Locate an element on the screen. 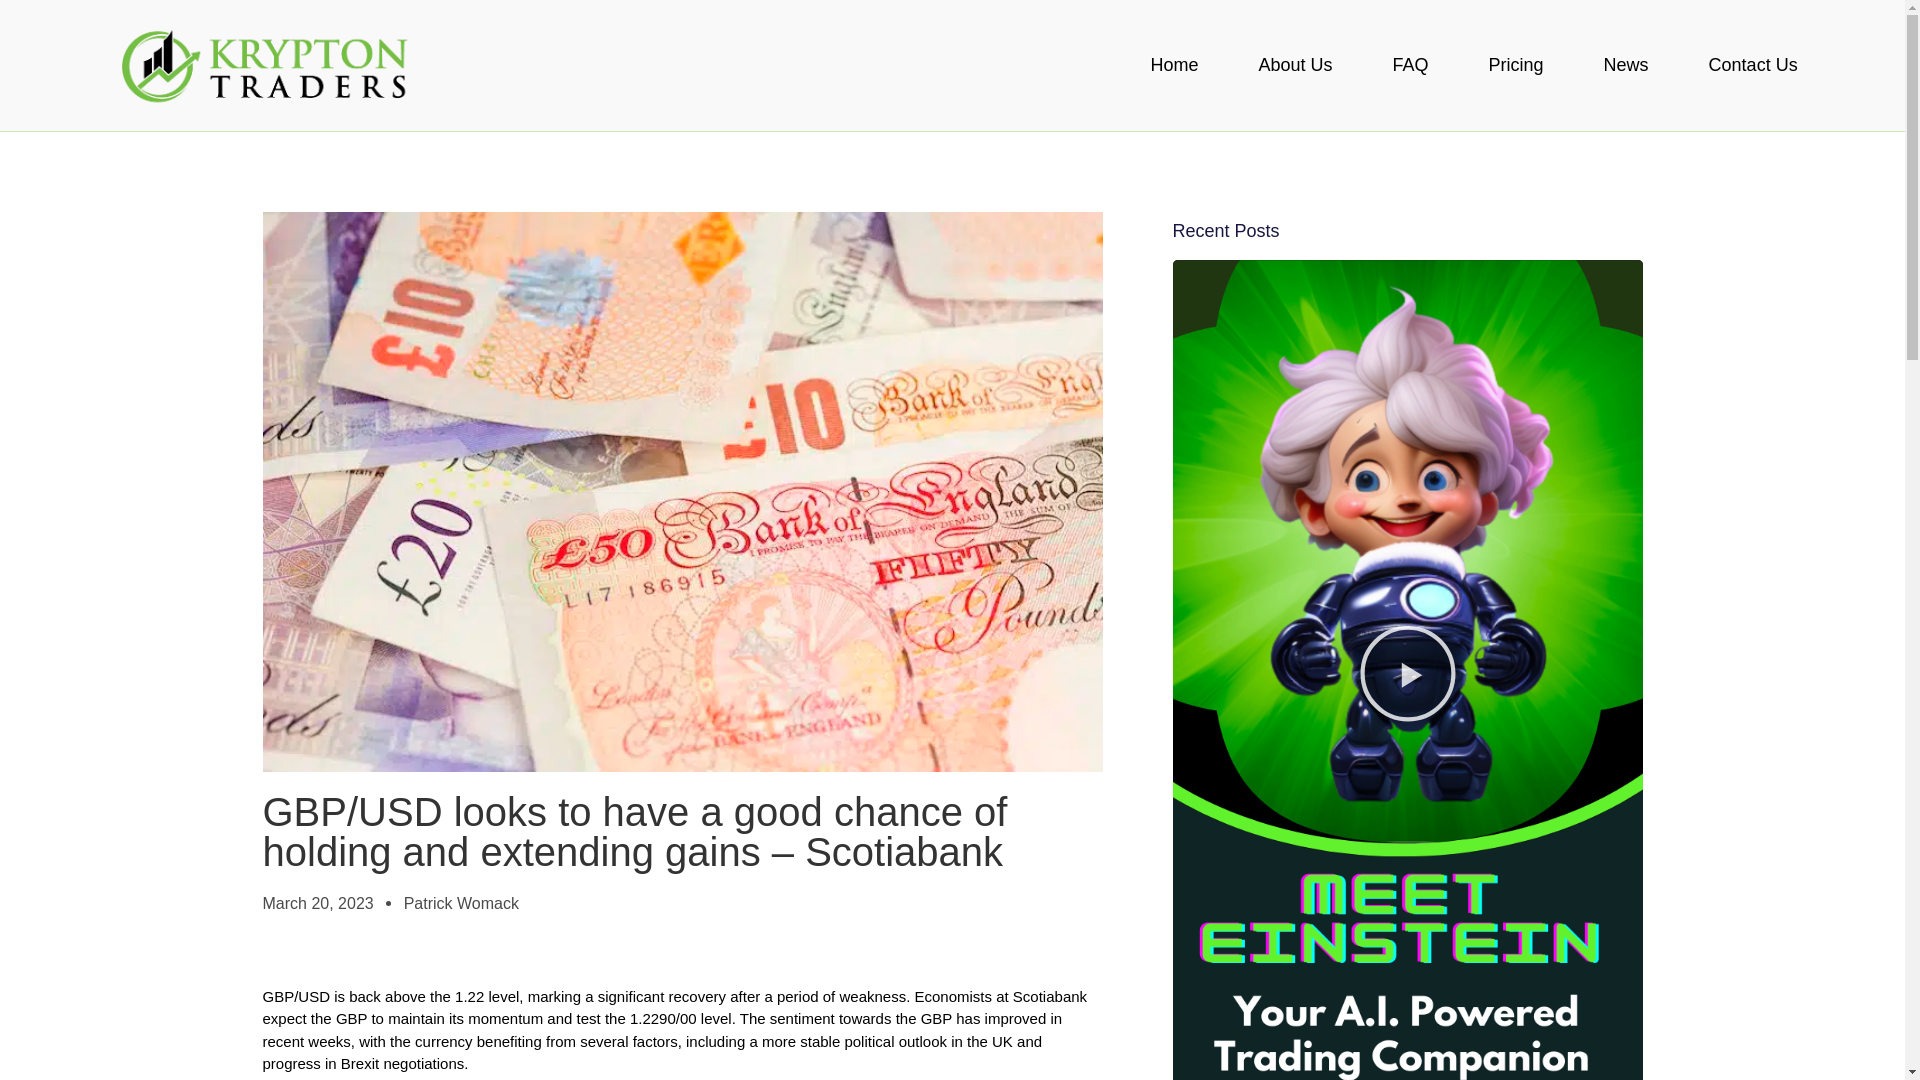 The width and height of the screenshot is (1920, 1080). News is located at coordinates (1626, 64).